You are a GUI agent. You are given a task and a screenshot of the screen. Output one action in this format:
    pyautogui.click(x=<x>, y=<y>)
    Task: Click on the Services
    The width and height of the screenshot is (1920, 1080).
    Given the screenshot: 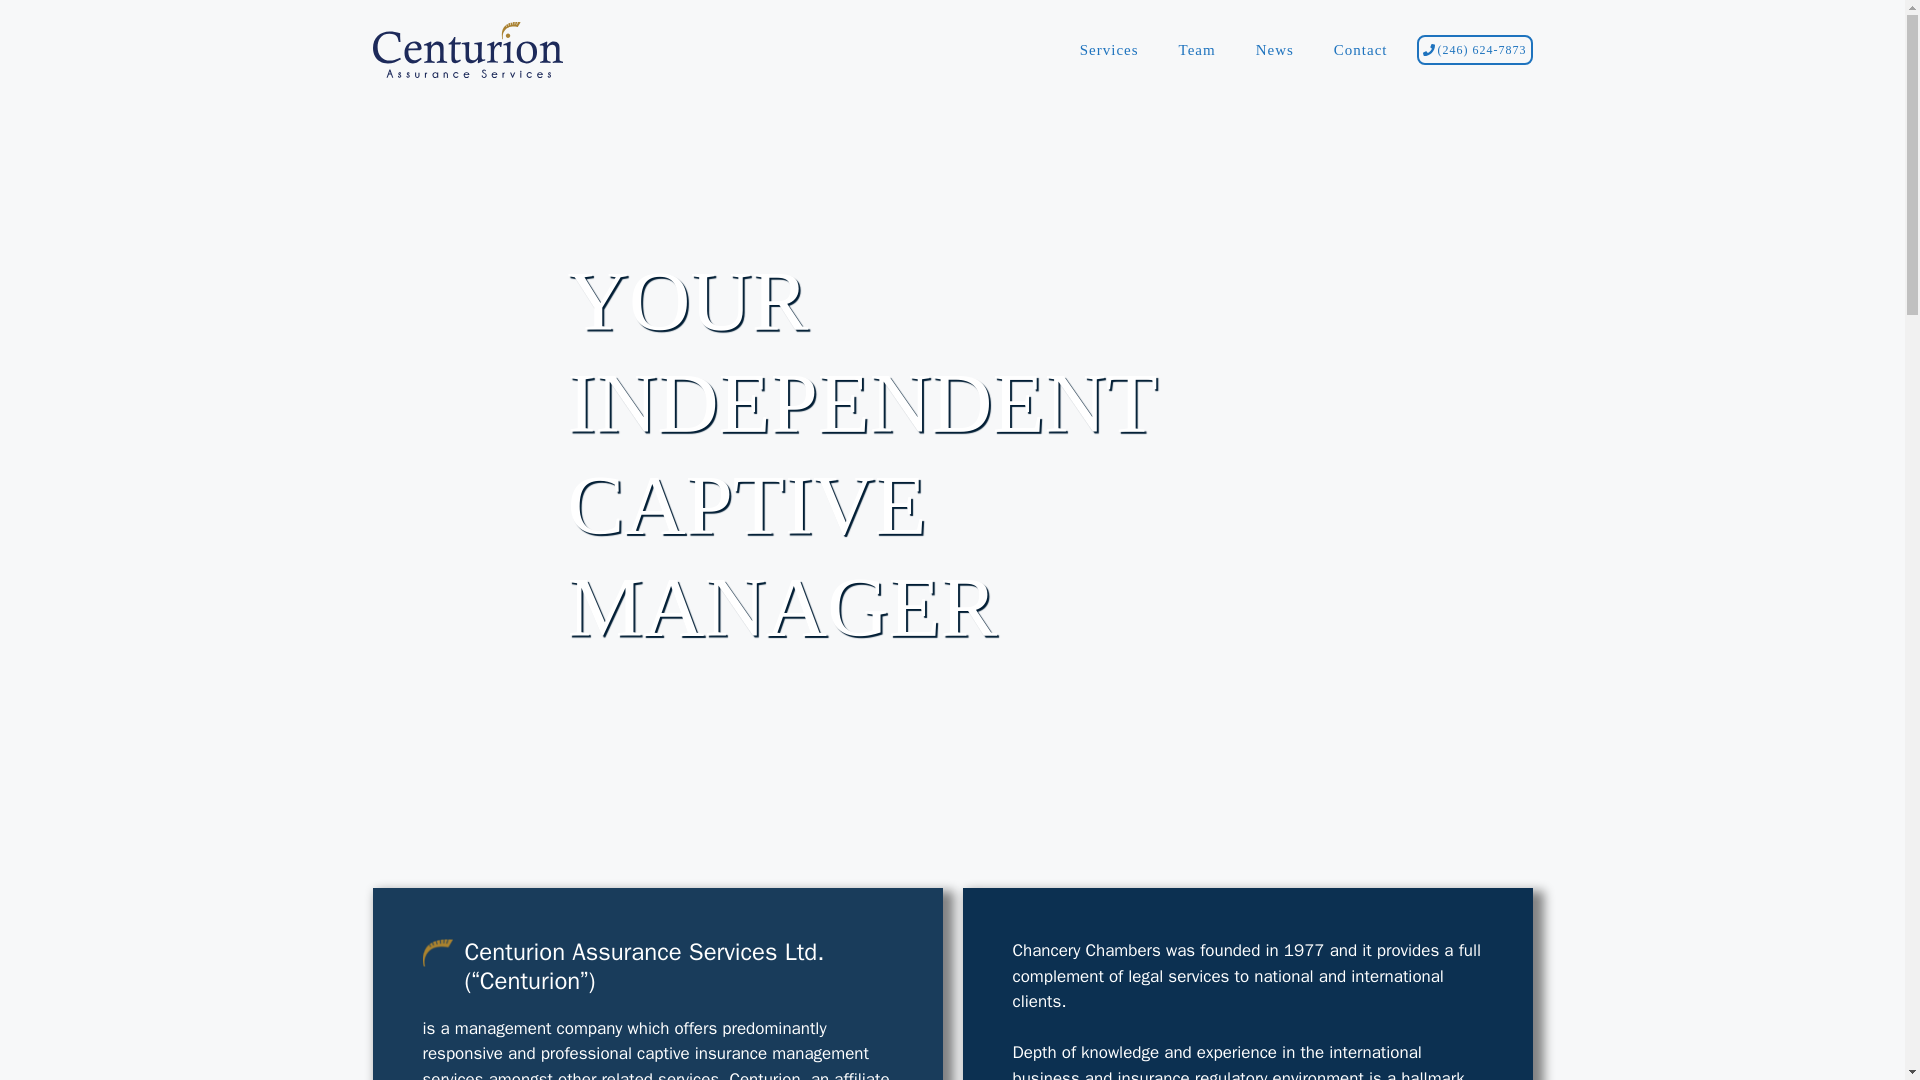 What is the action you would take?
    pyautogui.click(x=1109, y=50)
    